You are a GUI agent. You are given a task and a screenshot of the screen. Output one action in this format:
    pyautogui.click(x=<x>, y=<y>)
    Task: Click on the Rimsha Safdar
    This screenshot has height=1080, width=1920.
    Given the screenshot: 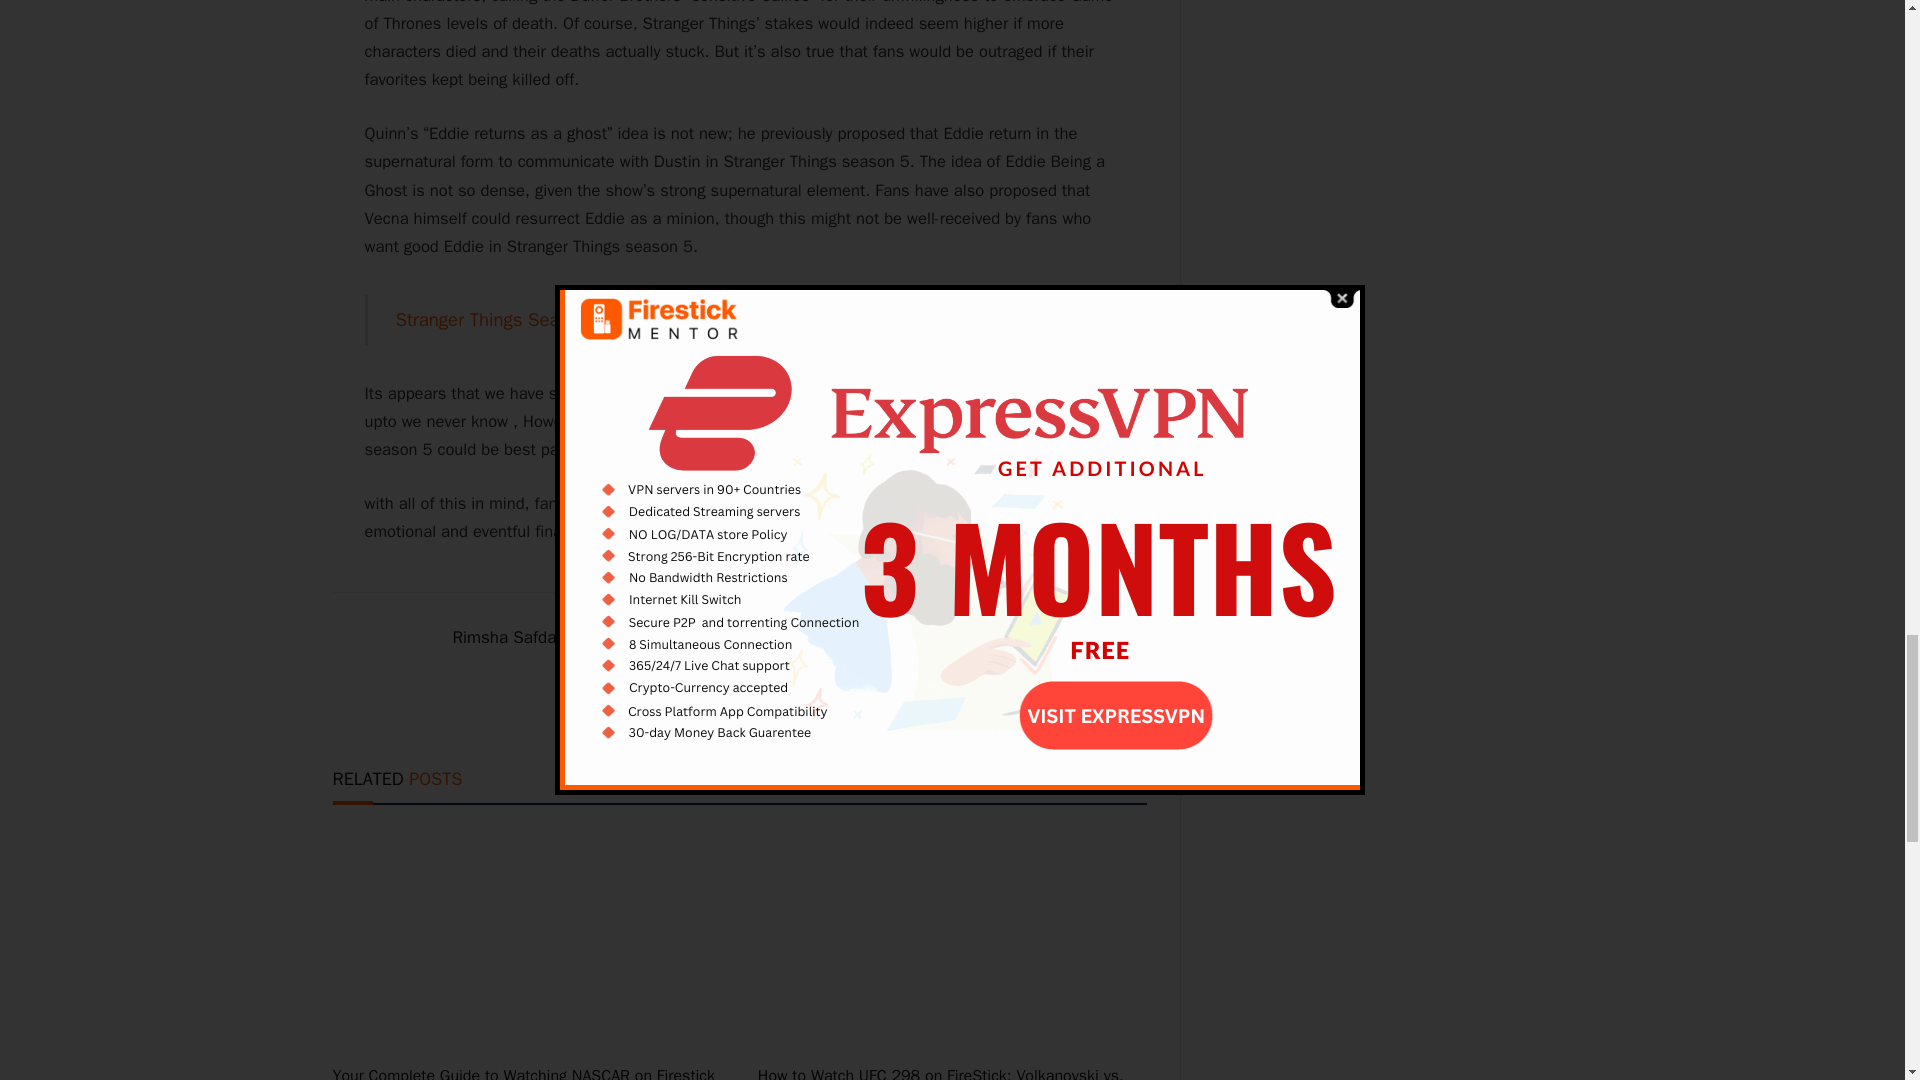 What is the action you would take?
    pyautogui.click(x=506, y=638)
    